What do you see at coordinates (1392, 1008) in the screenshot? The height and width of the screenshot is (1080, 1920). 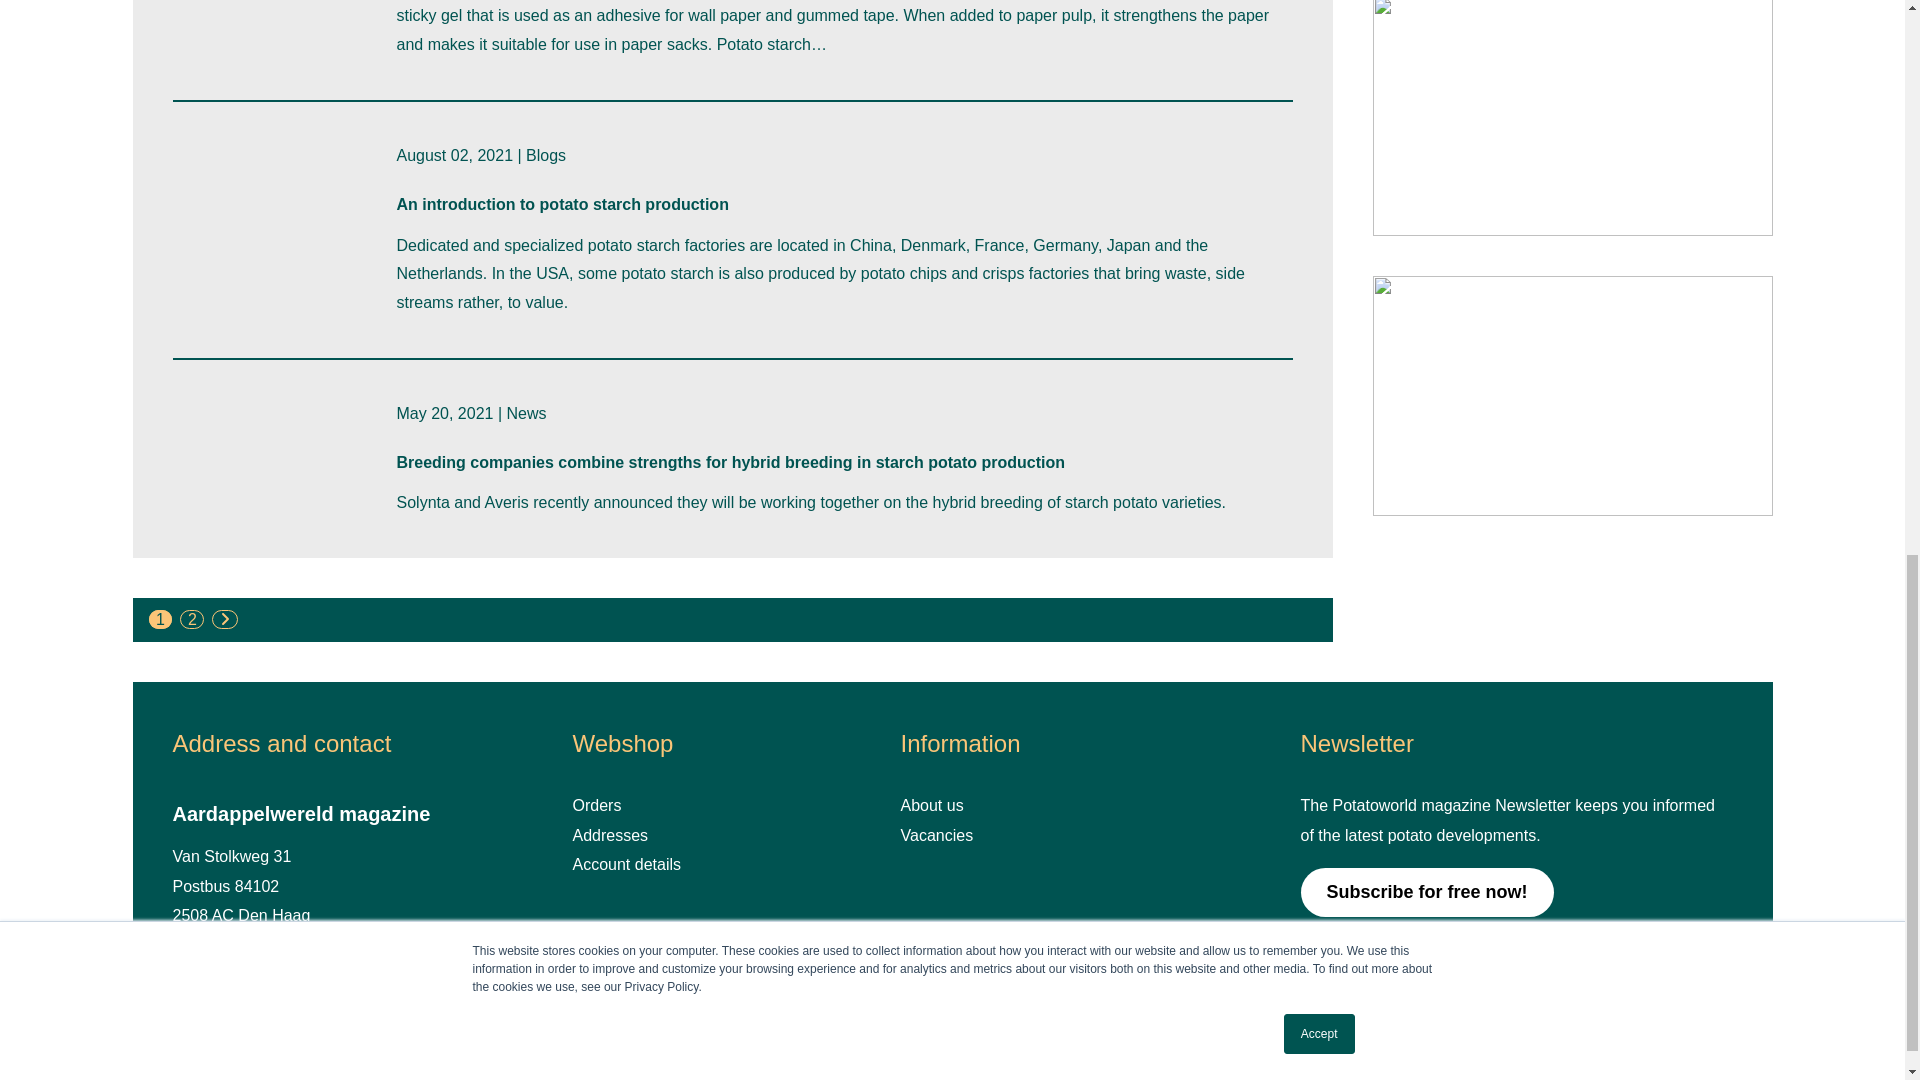 I see `LinkedIn` at bounding box center [1392, 1008].